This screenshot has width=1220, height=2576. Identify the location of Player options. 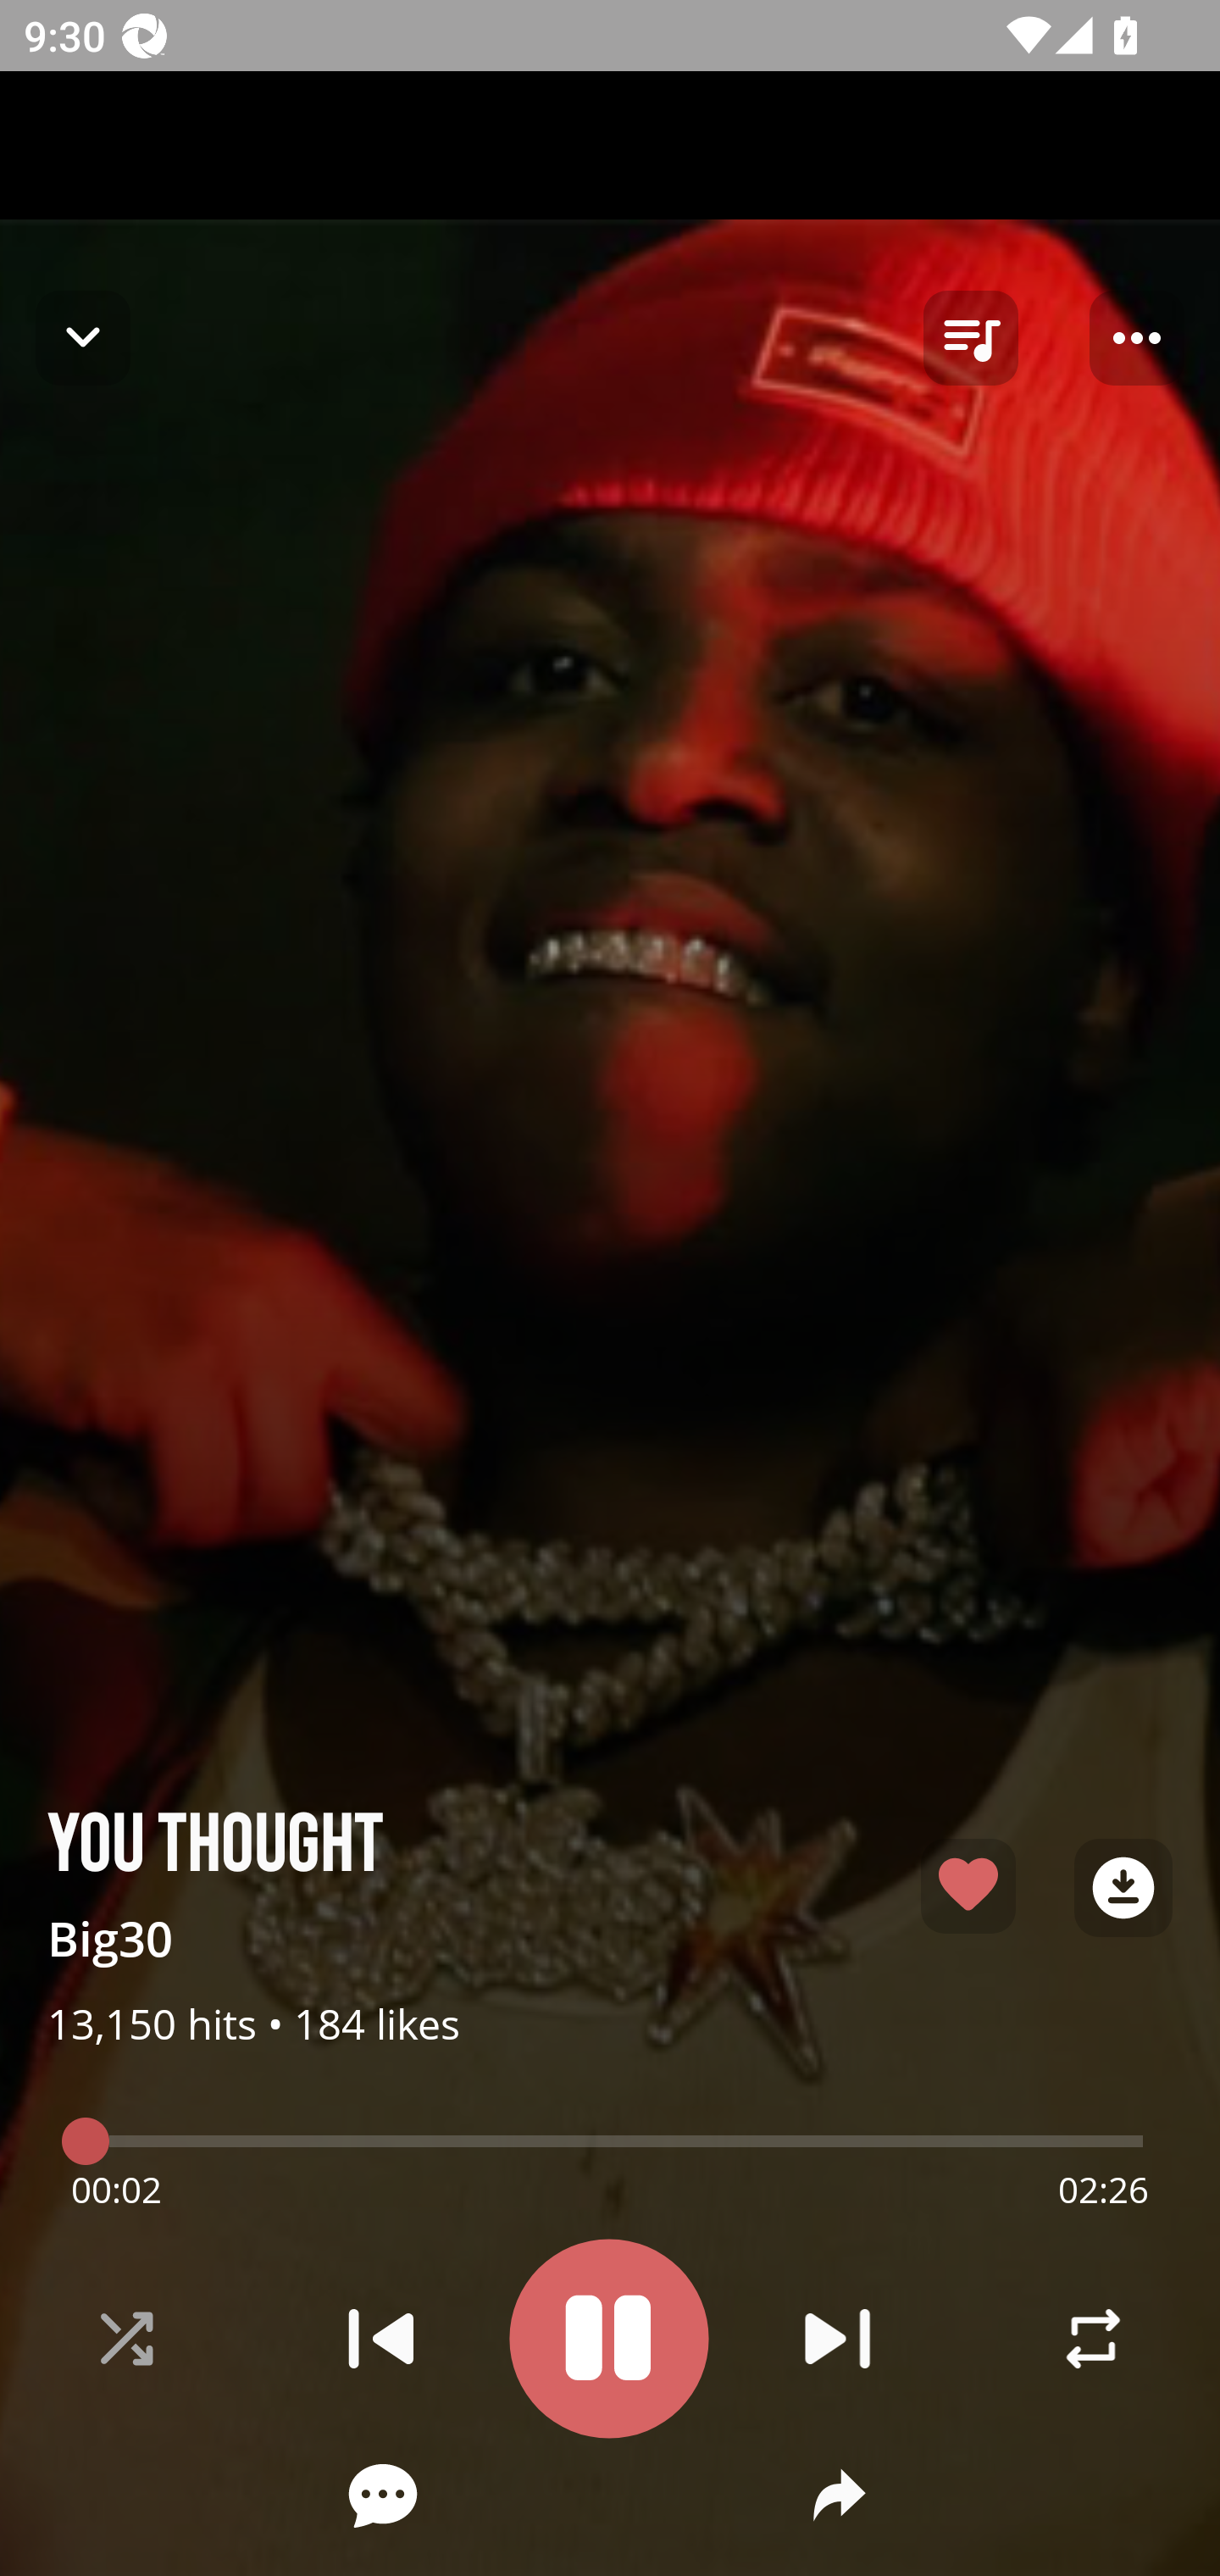
(1137, 339).